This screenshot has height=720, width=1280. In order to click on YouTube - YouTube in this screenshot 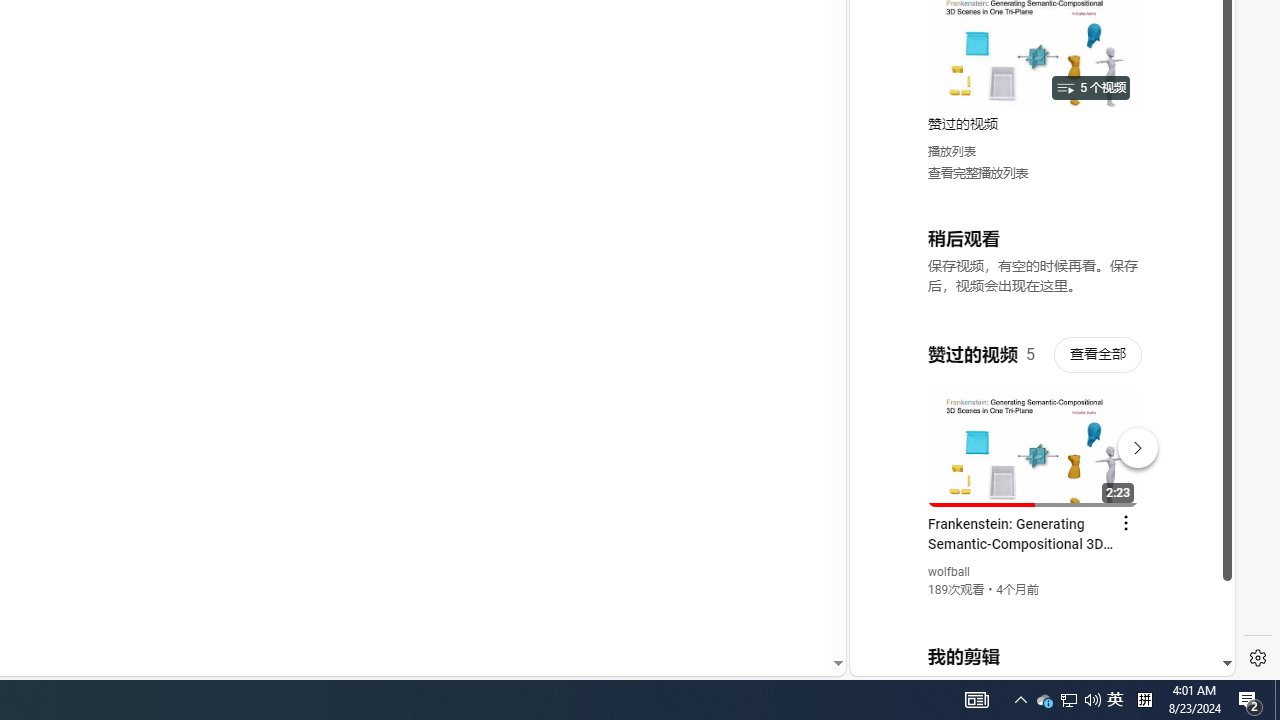, I will do `click(1034, 266)`.